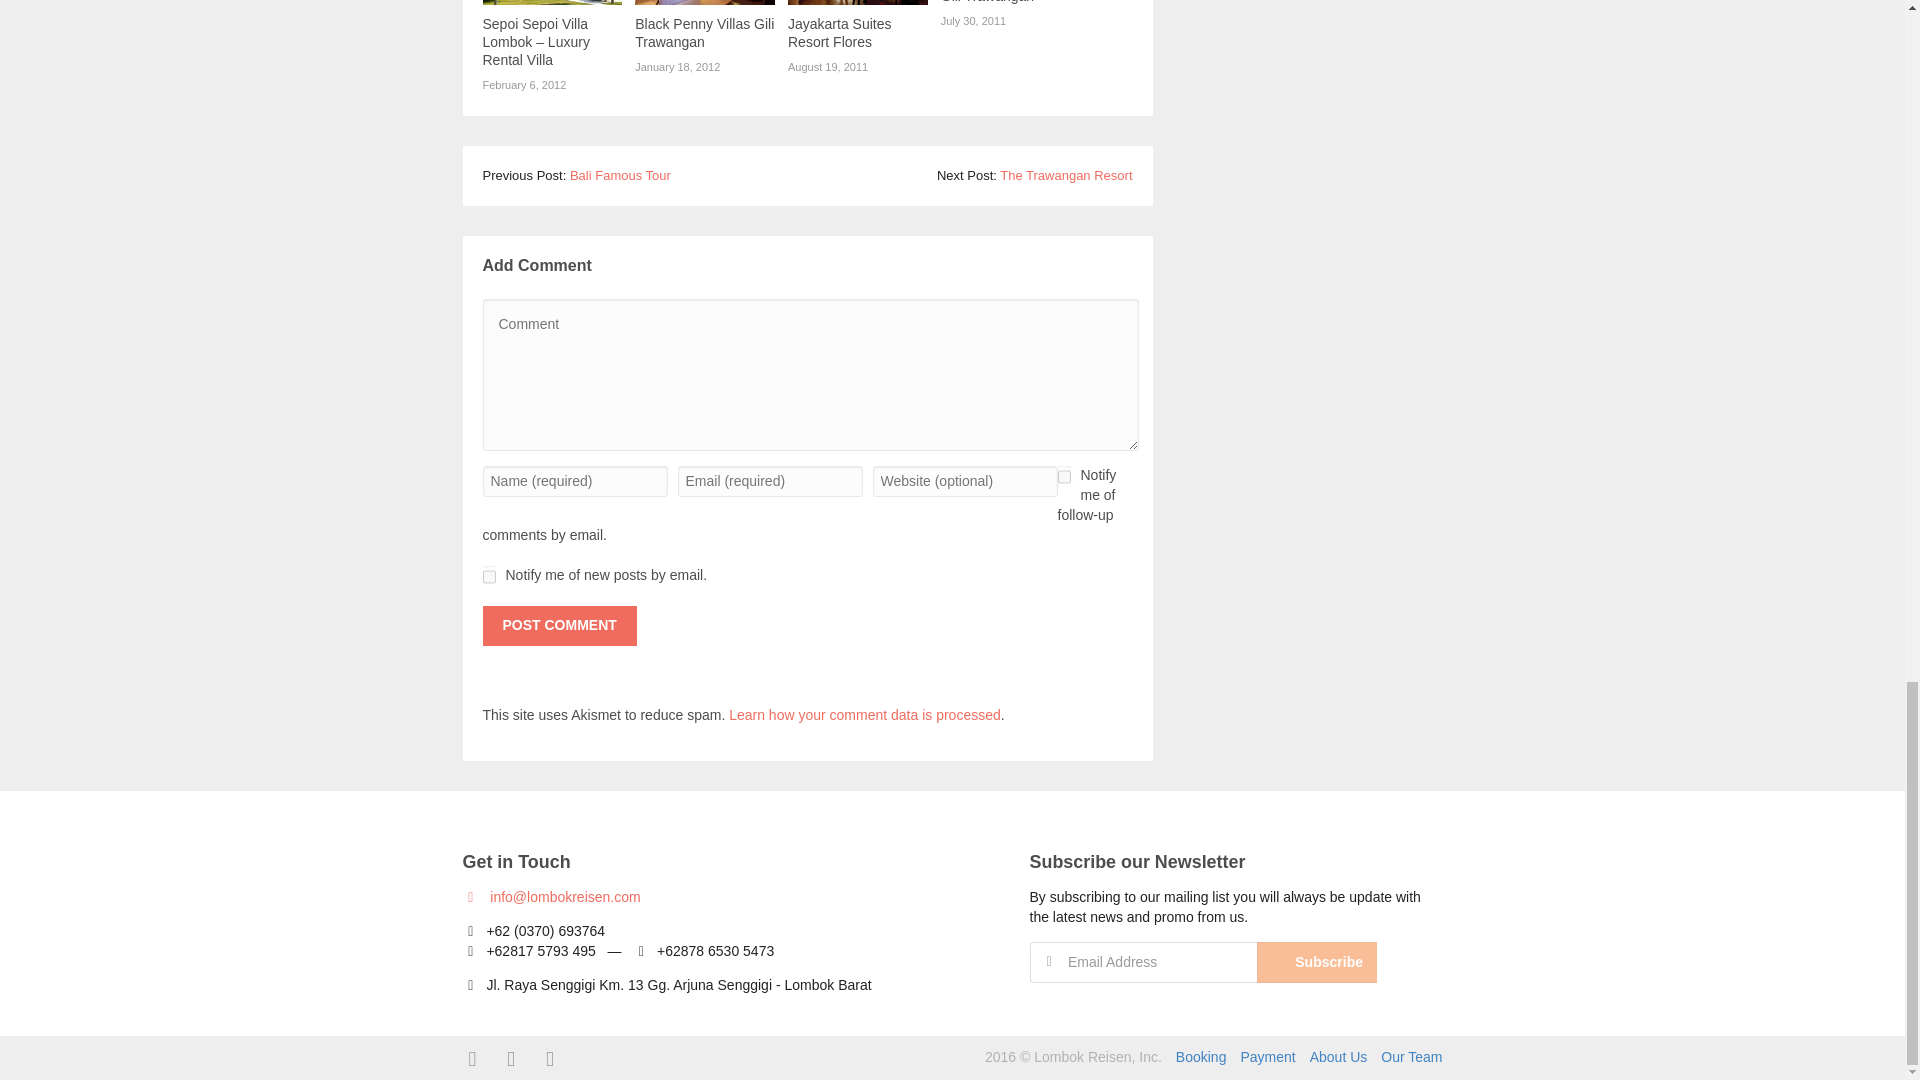 Image resolution: width=1920 pixels, height=1080 pixels. I want to click on Subscribe, so click(1316, 962).